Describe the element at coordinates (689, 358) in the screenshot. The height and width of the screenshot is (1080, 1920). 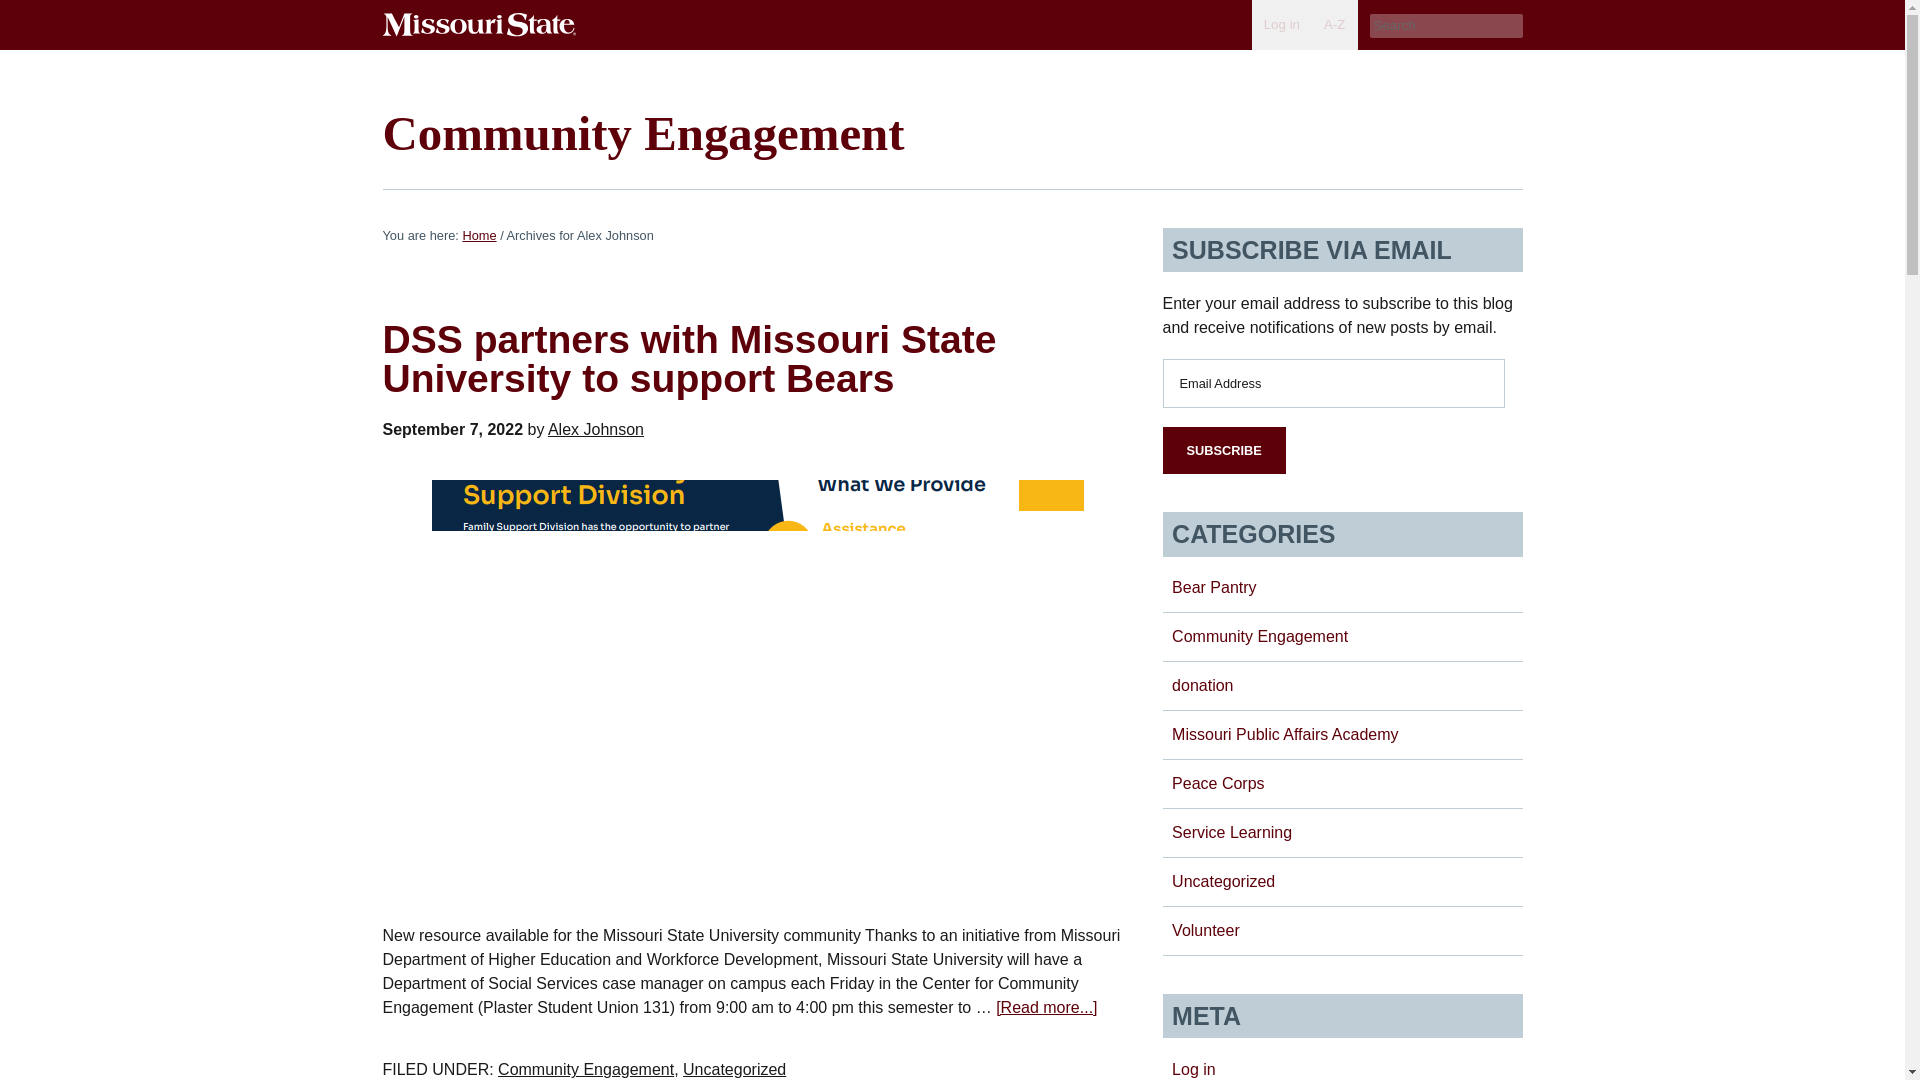
I see `DSS partners with Missouri State University to support Bears` at that location.